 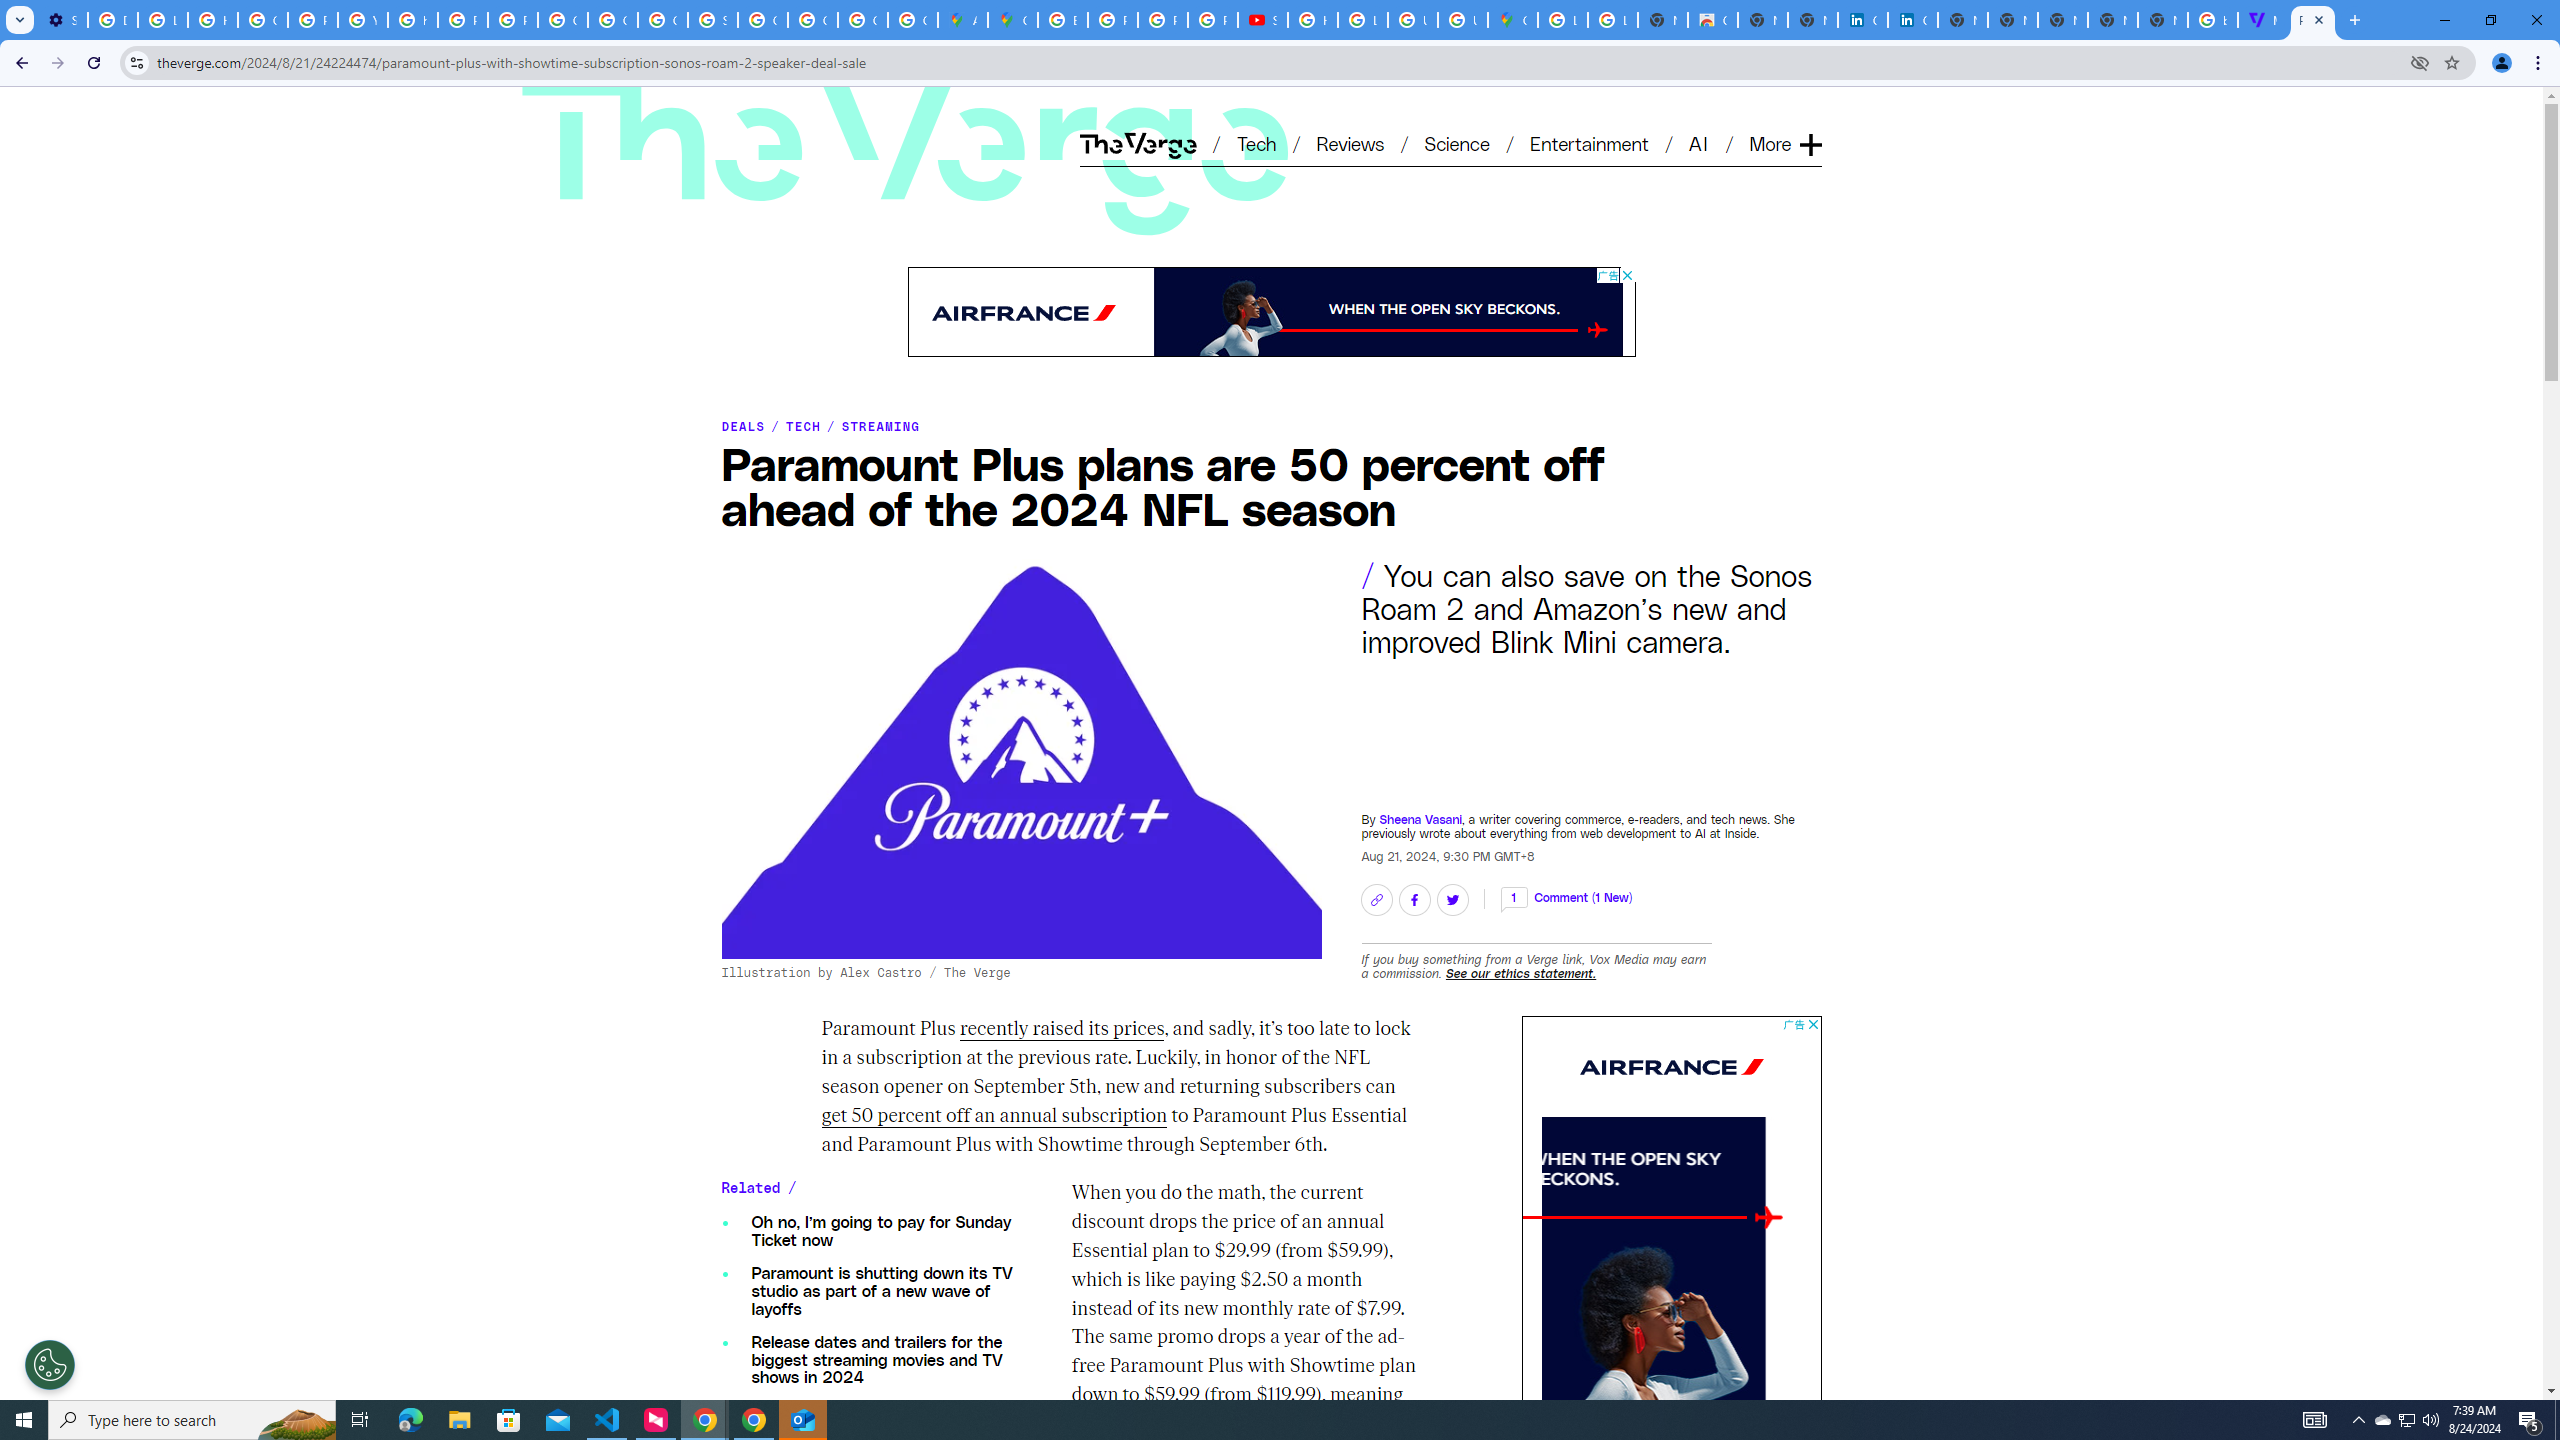 What do you see at coordinates (792, 112) in the screenshot?
I see `The Verge` at bounding box center [792, 112].